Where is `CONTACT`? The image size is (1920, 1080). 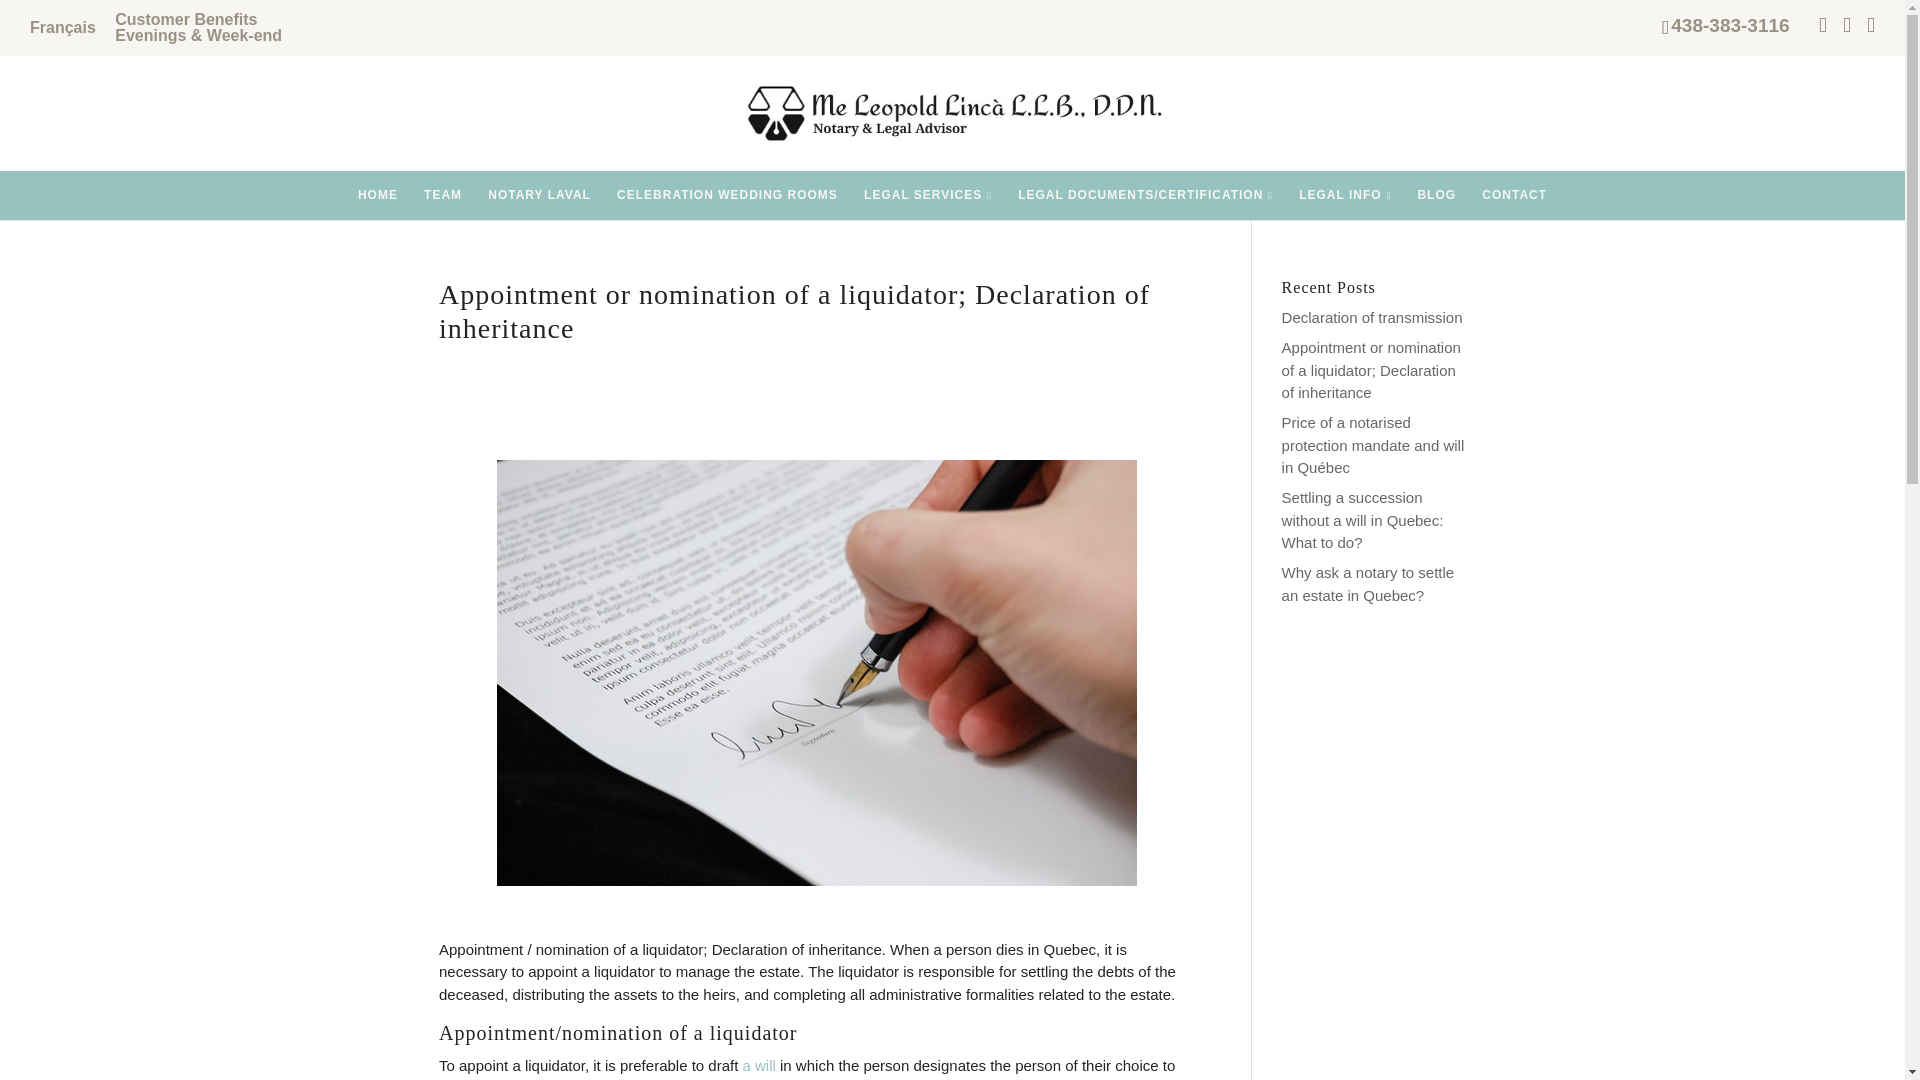
CONTACT is located at coordinates (1514, 194).